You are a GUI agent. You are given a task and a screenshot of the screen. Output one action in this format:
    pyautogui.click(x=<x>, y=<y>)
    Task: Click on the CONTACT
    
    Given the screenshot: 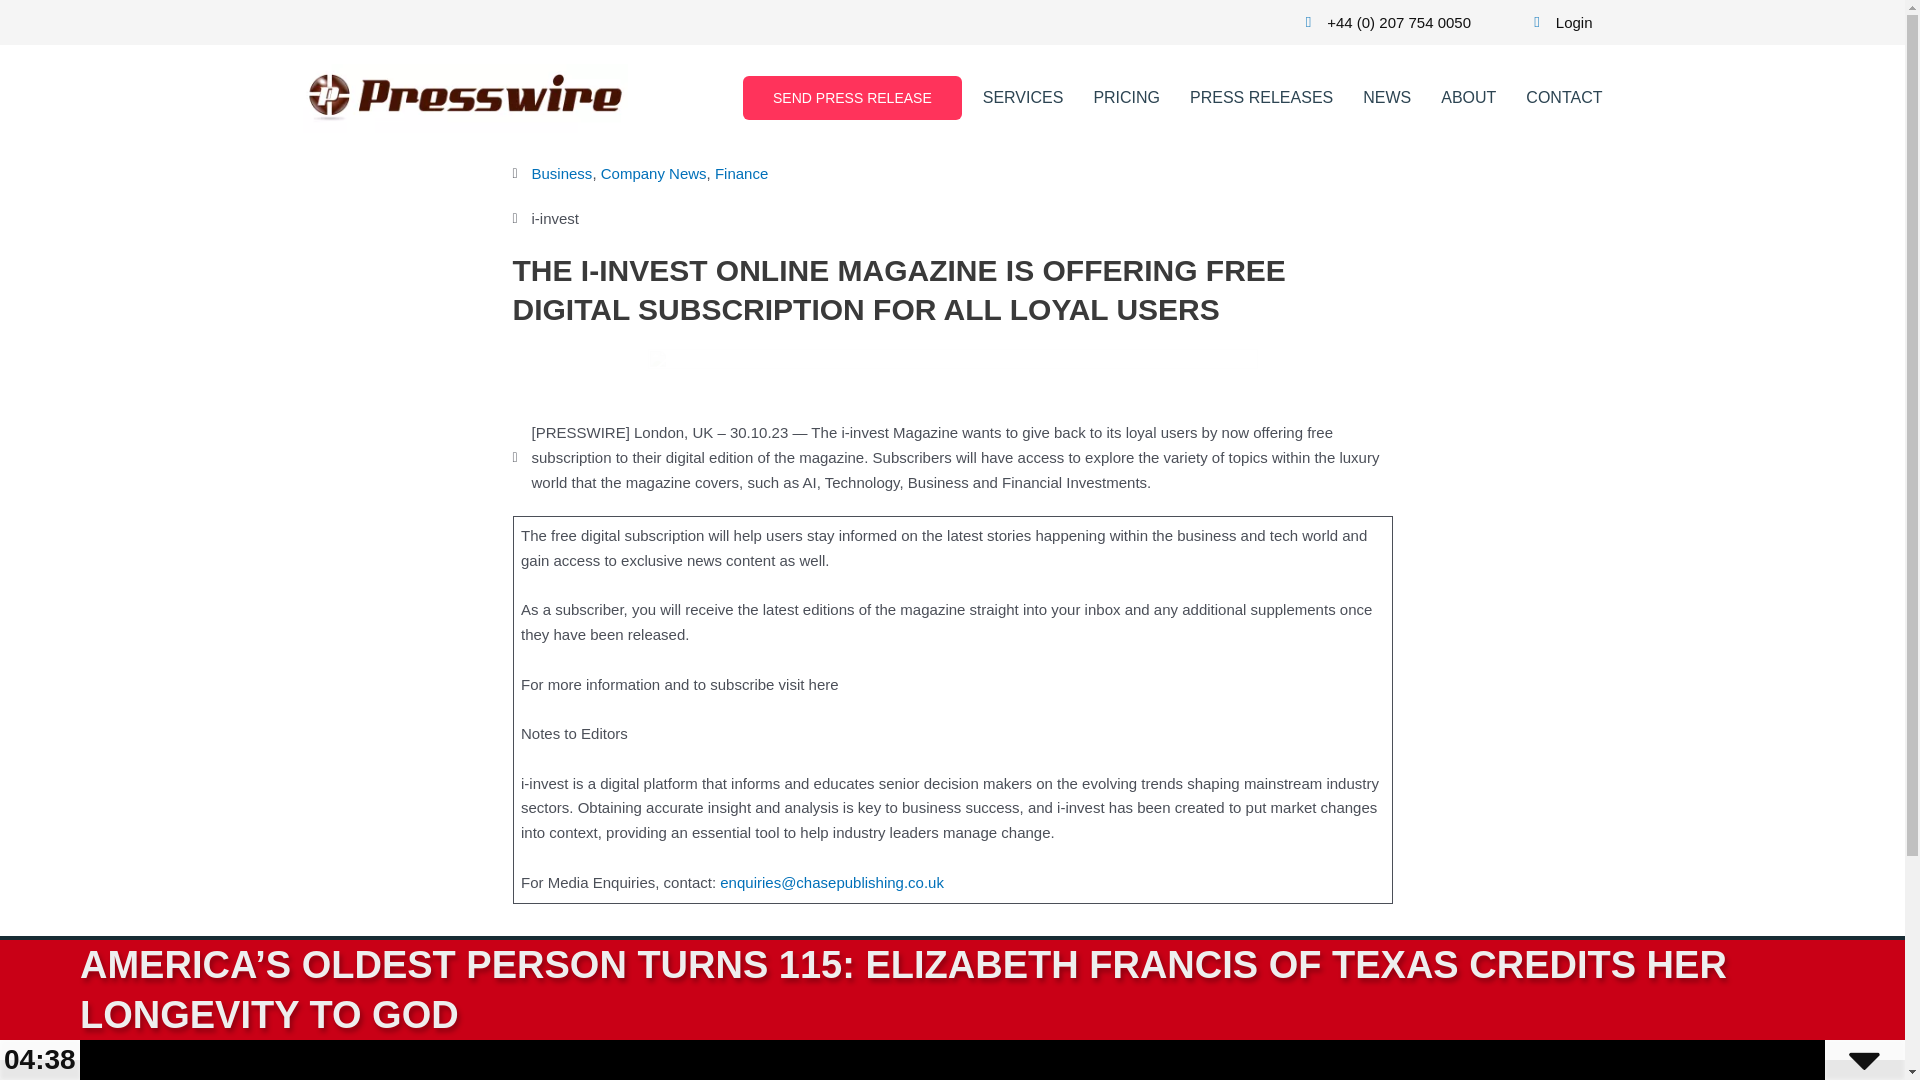 What is the action you would take?
    pyautogui.click(x=1564, y=97)
    